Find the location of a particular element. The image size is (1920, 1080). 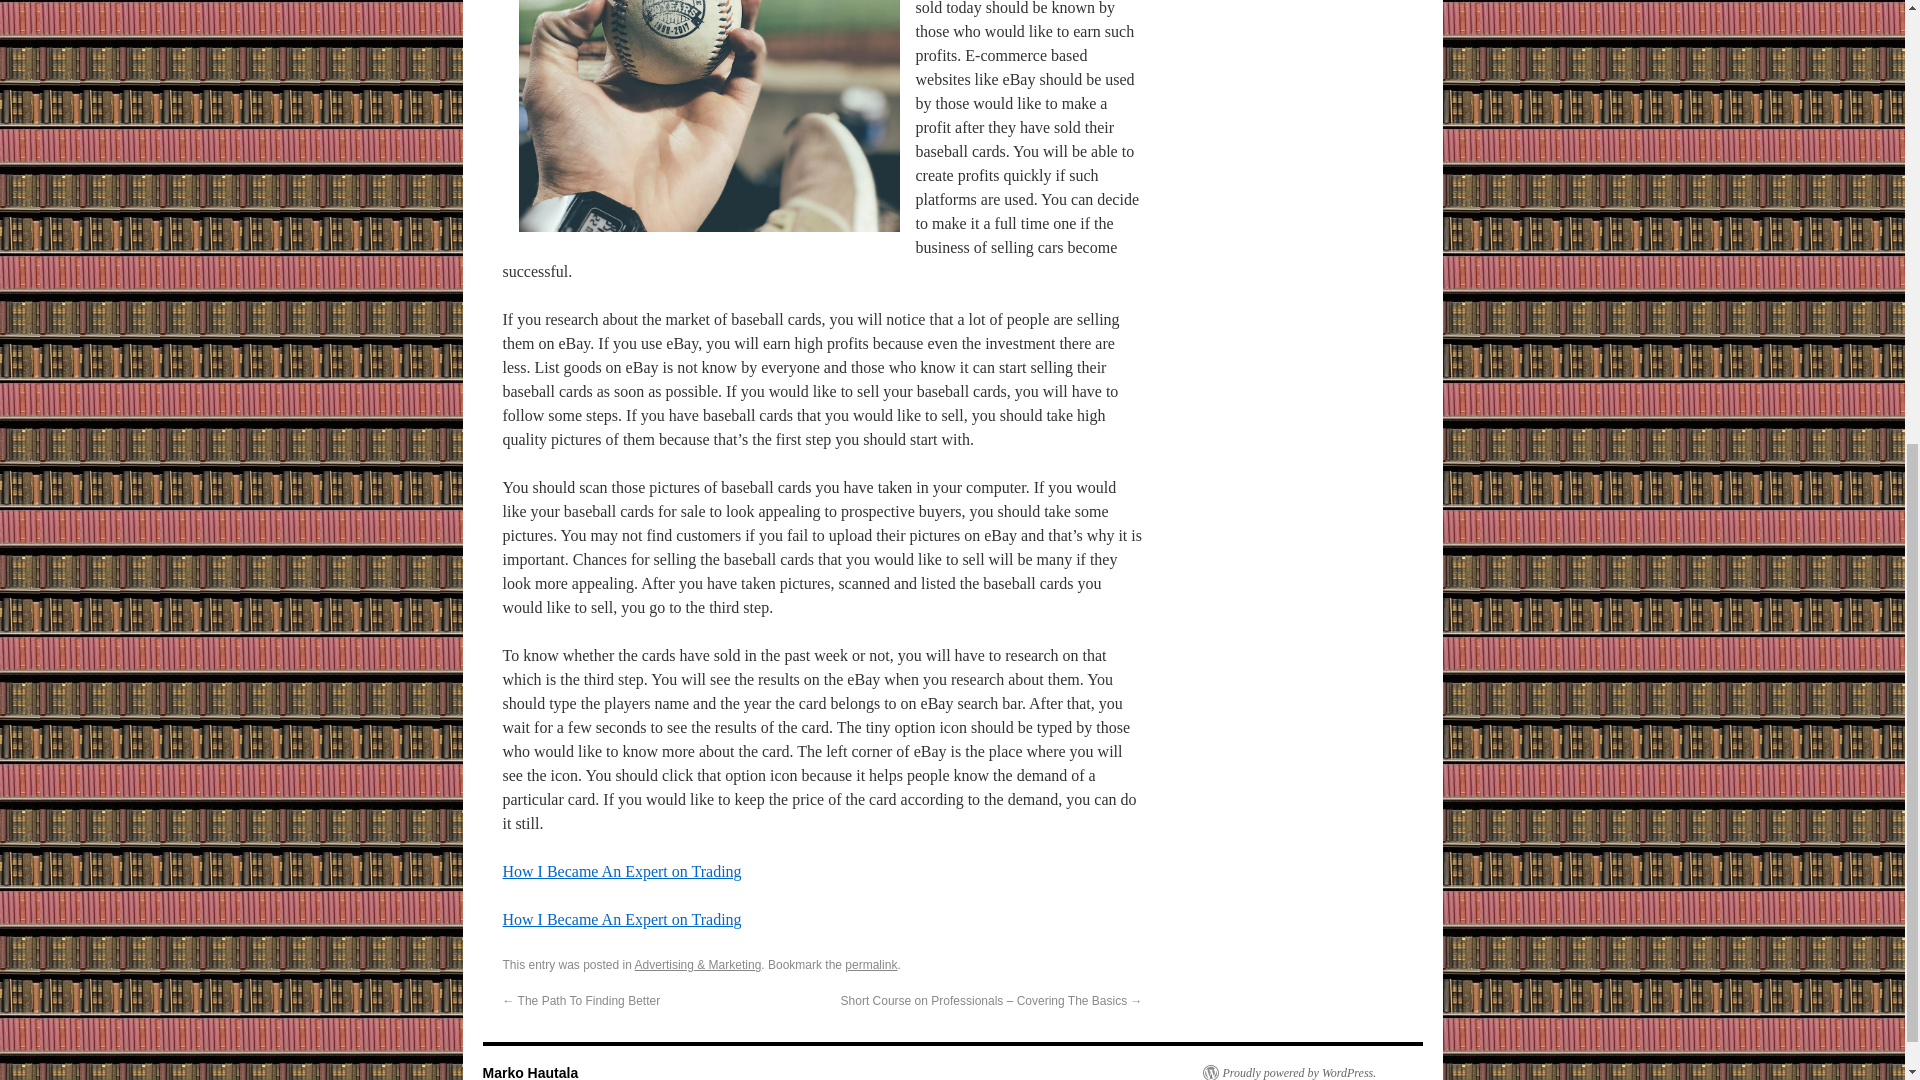

How I Became An Expert on Trading is located at coordinates (621, 919).